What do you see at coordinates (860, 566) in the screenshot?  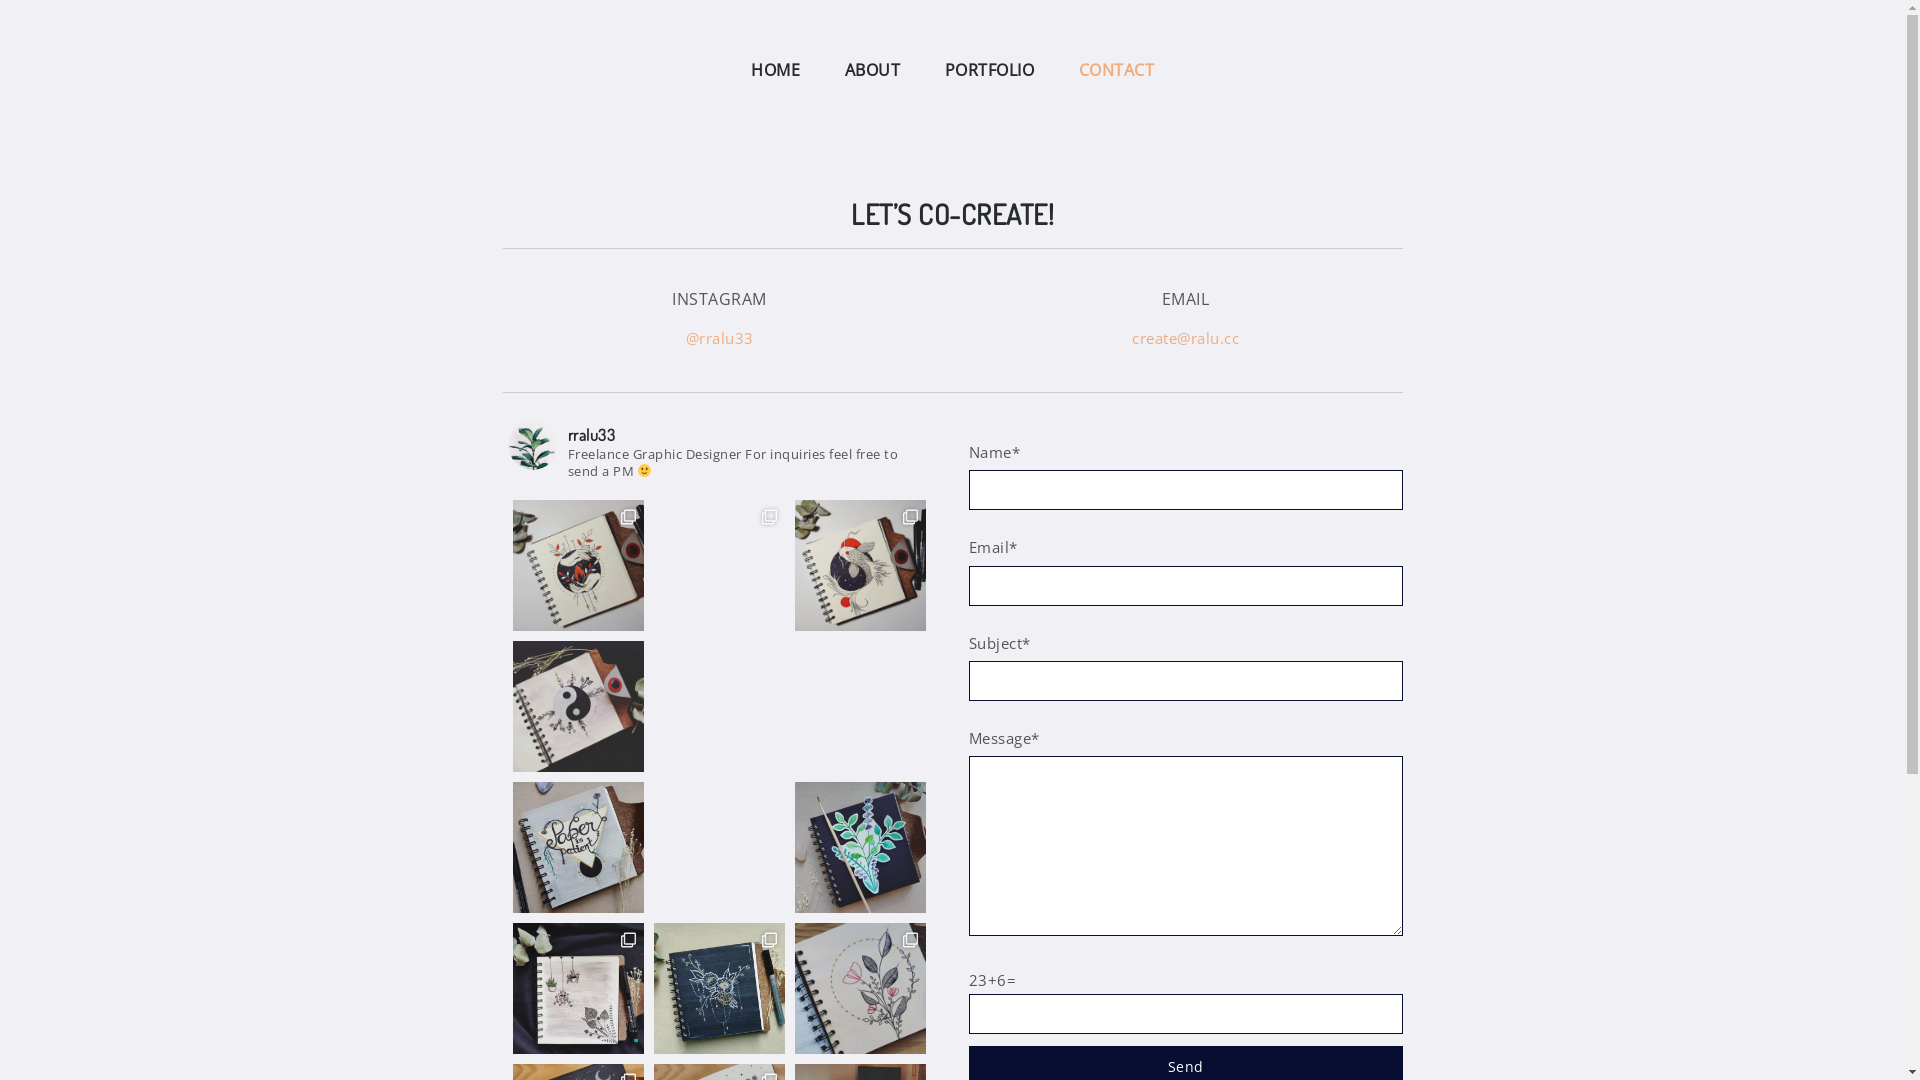 I see `1/16 Here we go! #fish #thinlines #illustration #` at bounding box center [860, 566].